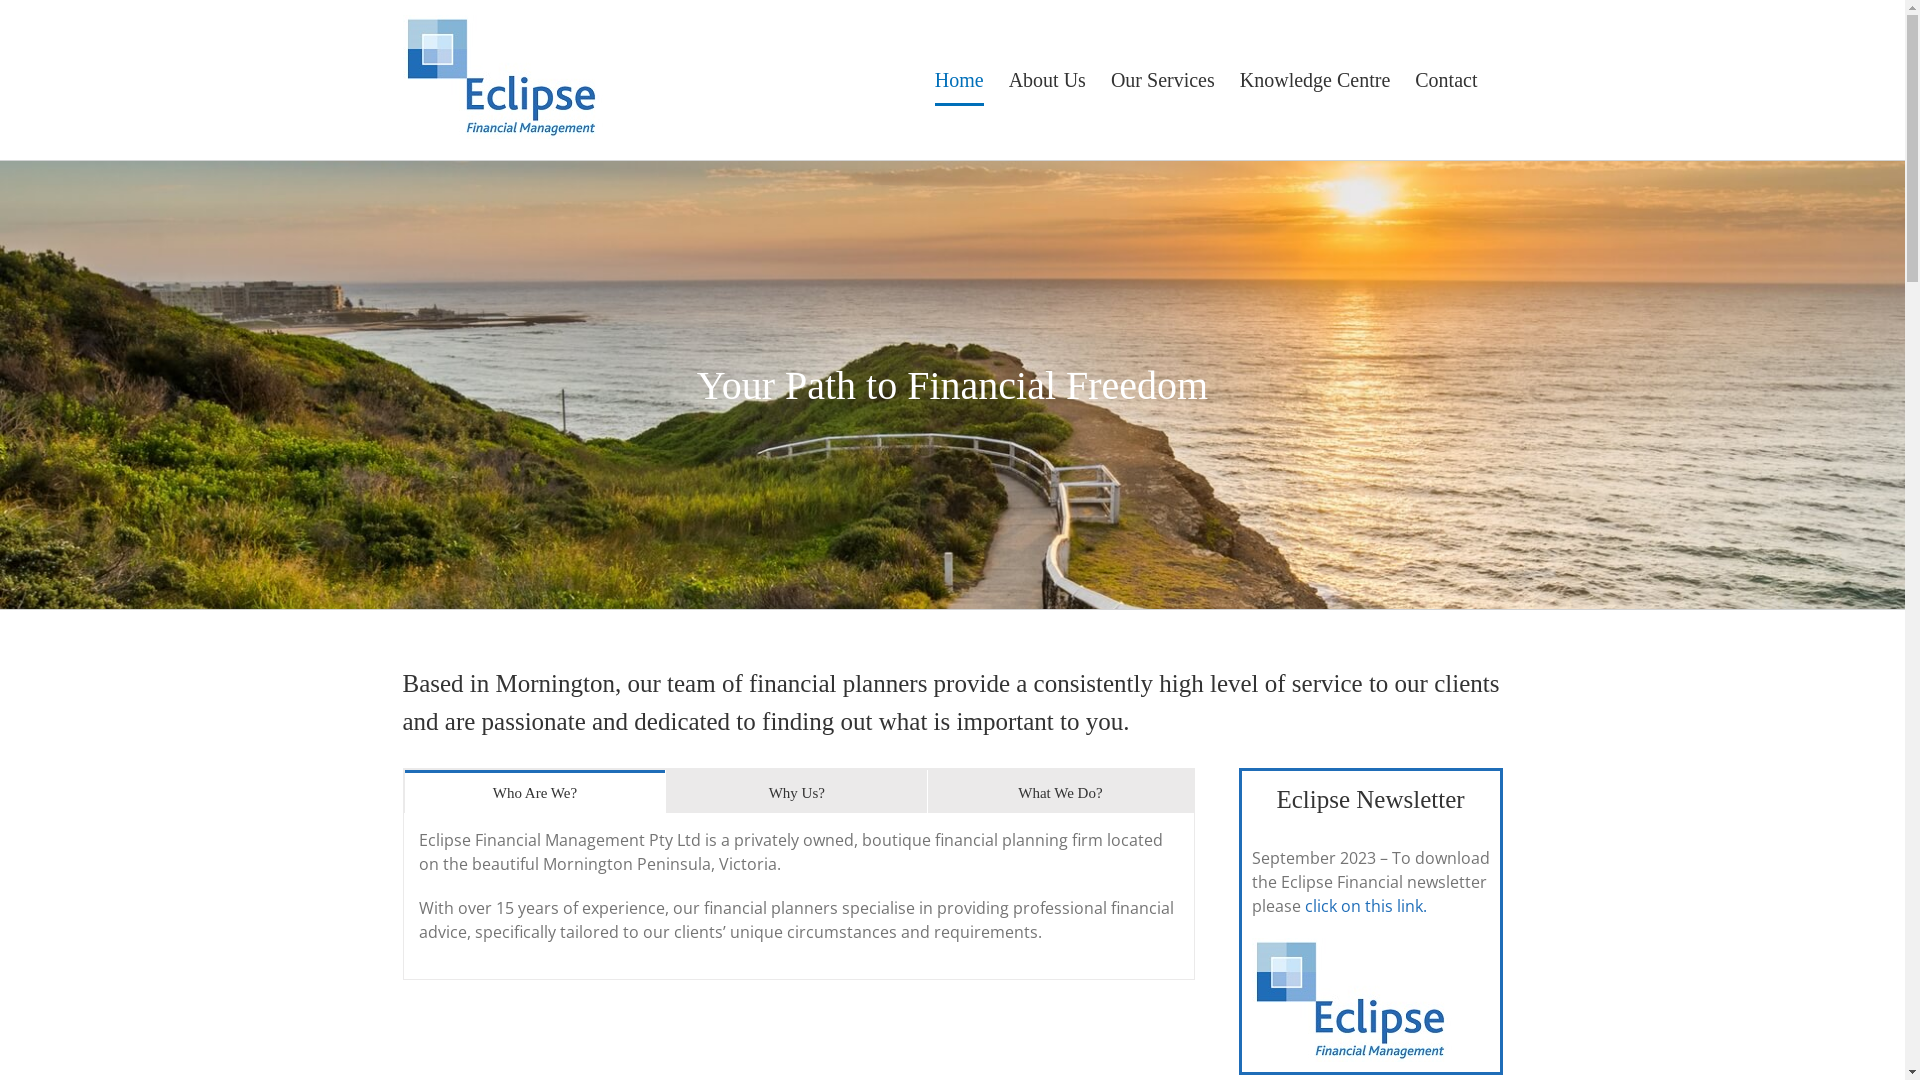 This screenshot has width=1920, height=1080. I want to click on Home, so click(959, 80).